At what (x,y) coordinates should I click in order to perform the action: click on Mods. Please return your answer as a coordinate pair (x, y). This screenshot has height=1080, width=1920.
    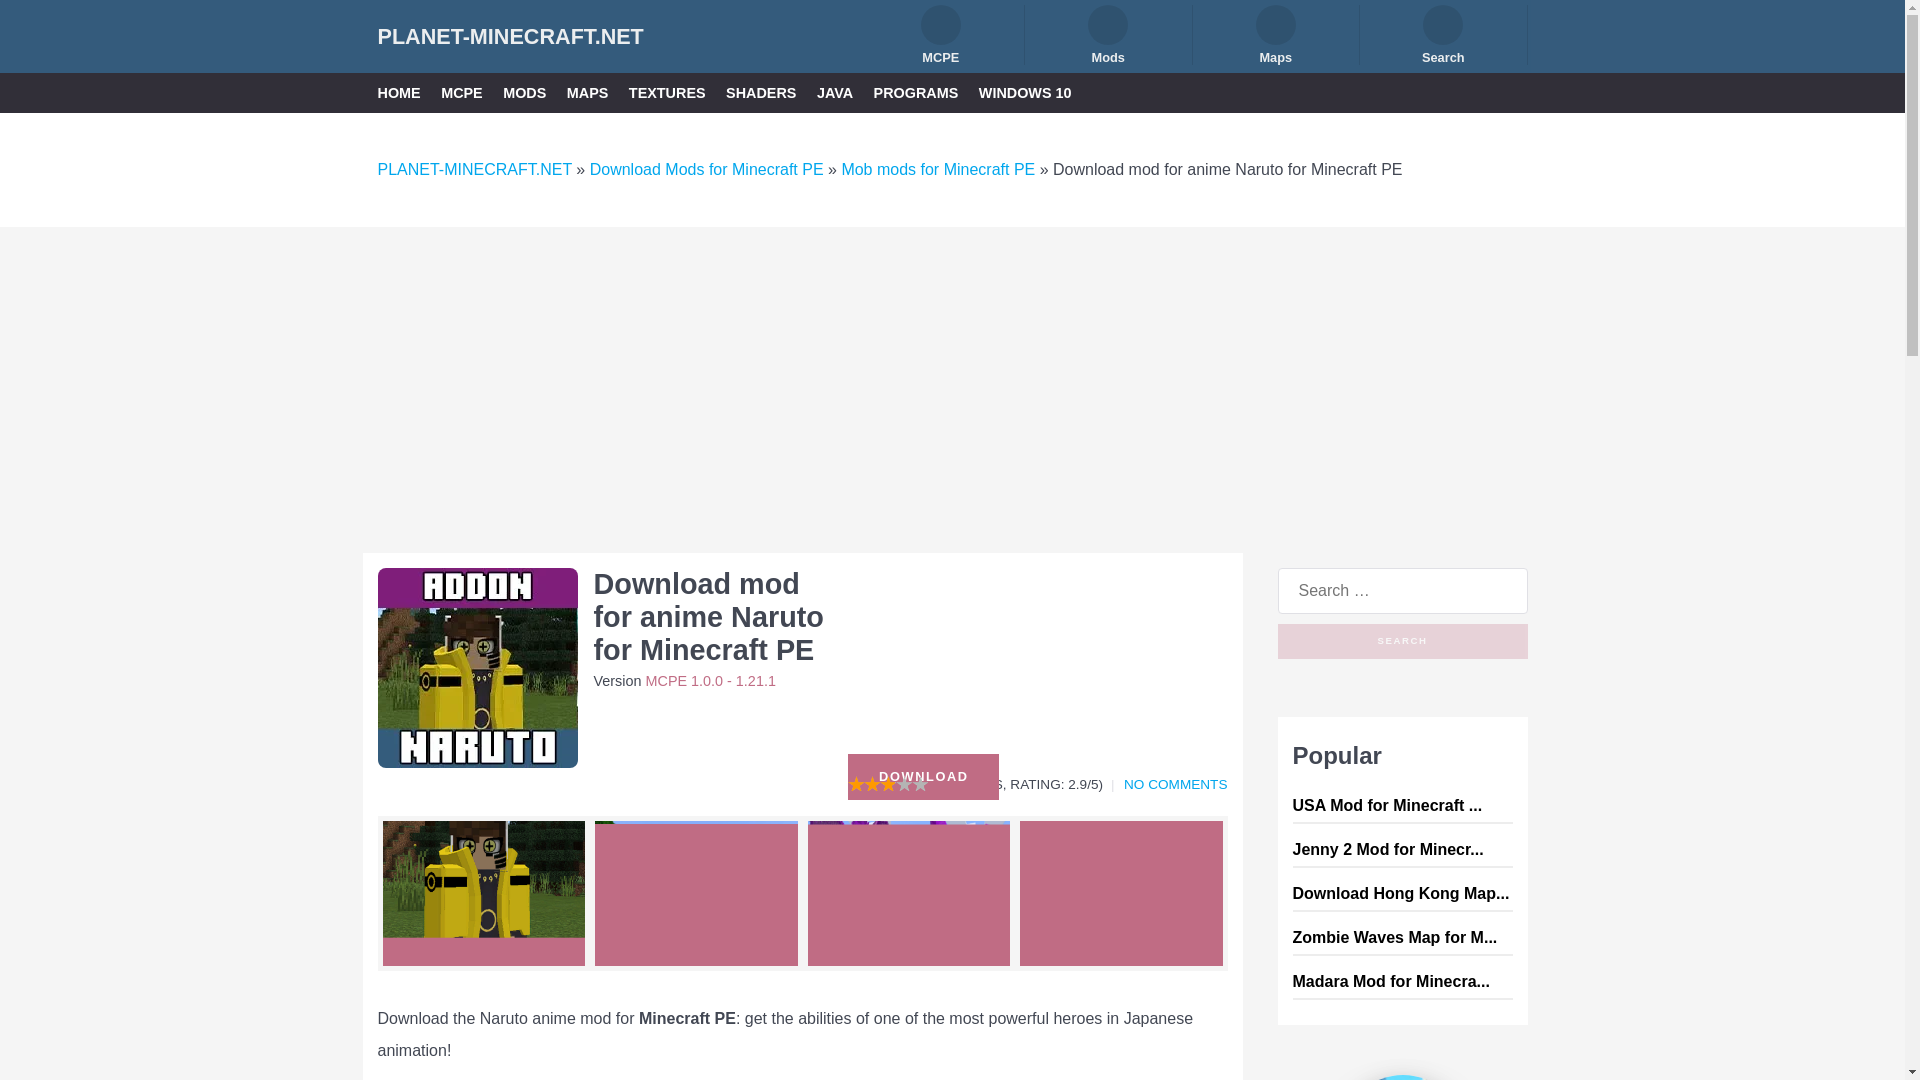
    Looking at the image, I should click on (1108, 34).